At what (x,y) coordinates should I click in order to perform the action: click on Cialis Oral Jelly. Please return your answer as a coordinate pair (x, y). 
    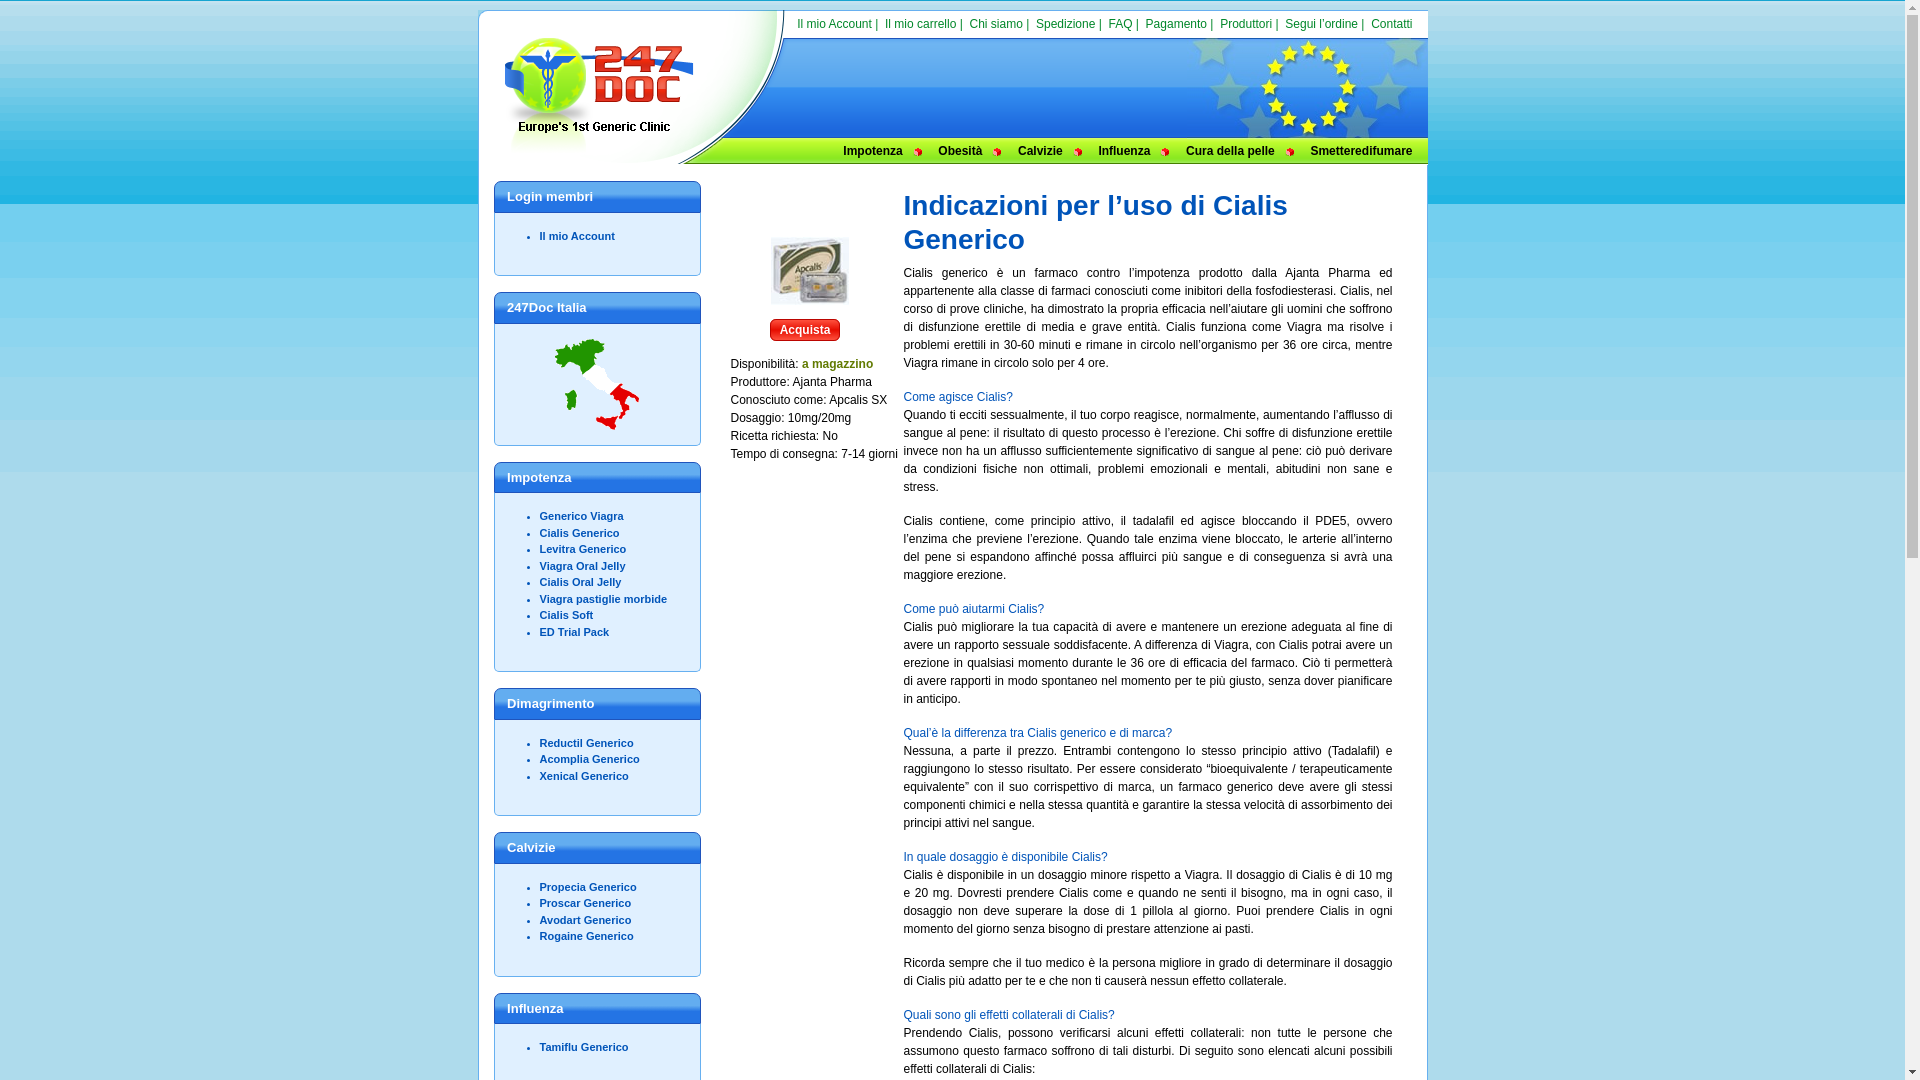
    Looking at the image, I should click on (581, 582).